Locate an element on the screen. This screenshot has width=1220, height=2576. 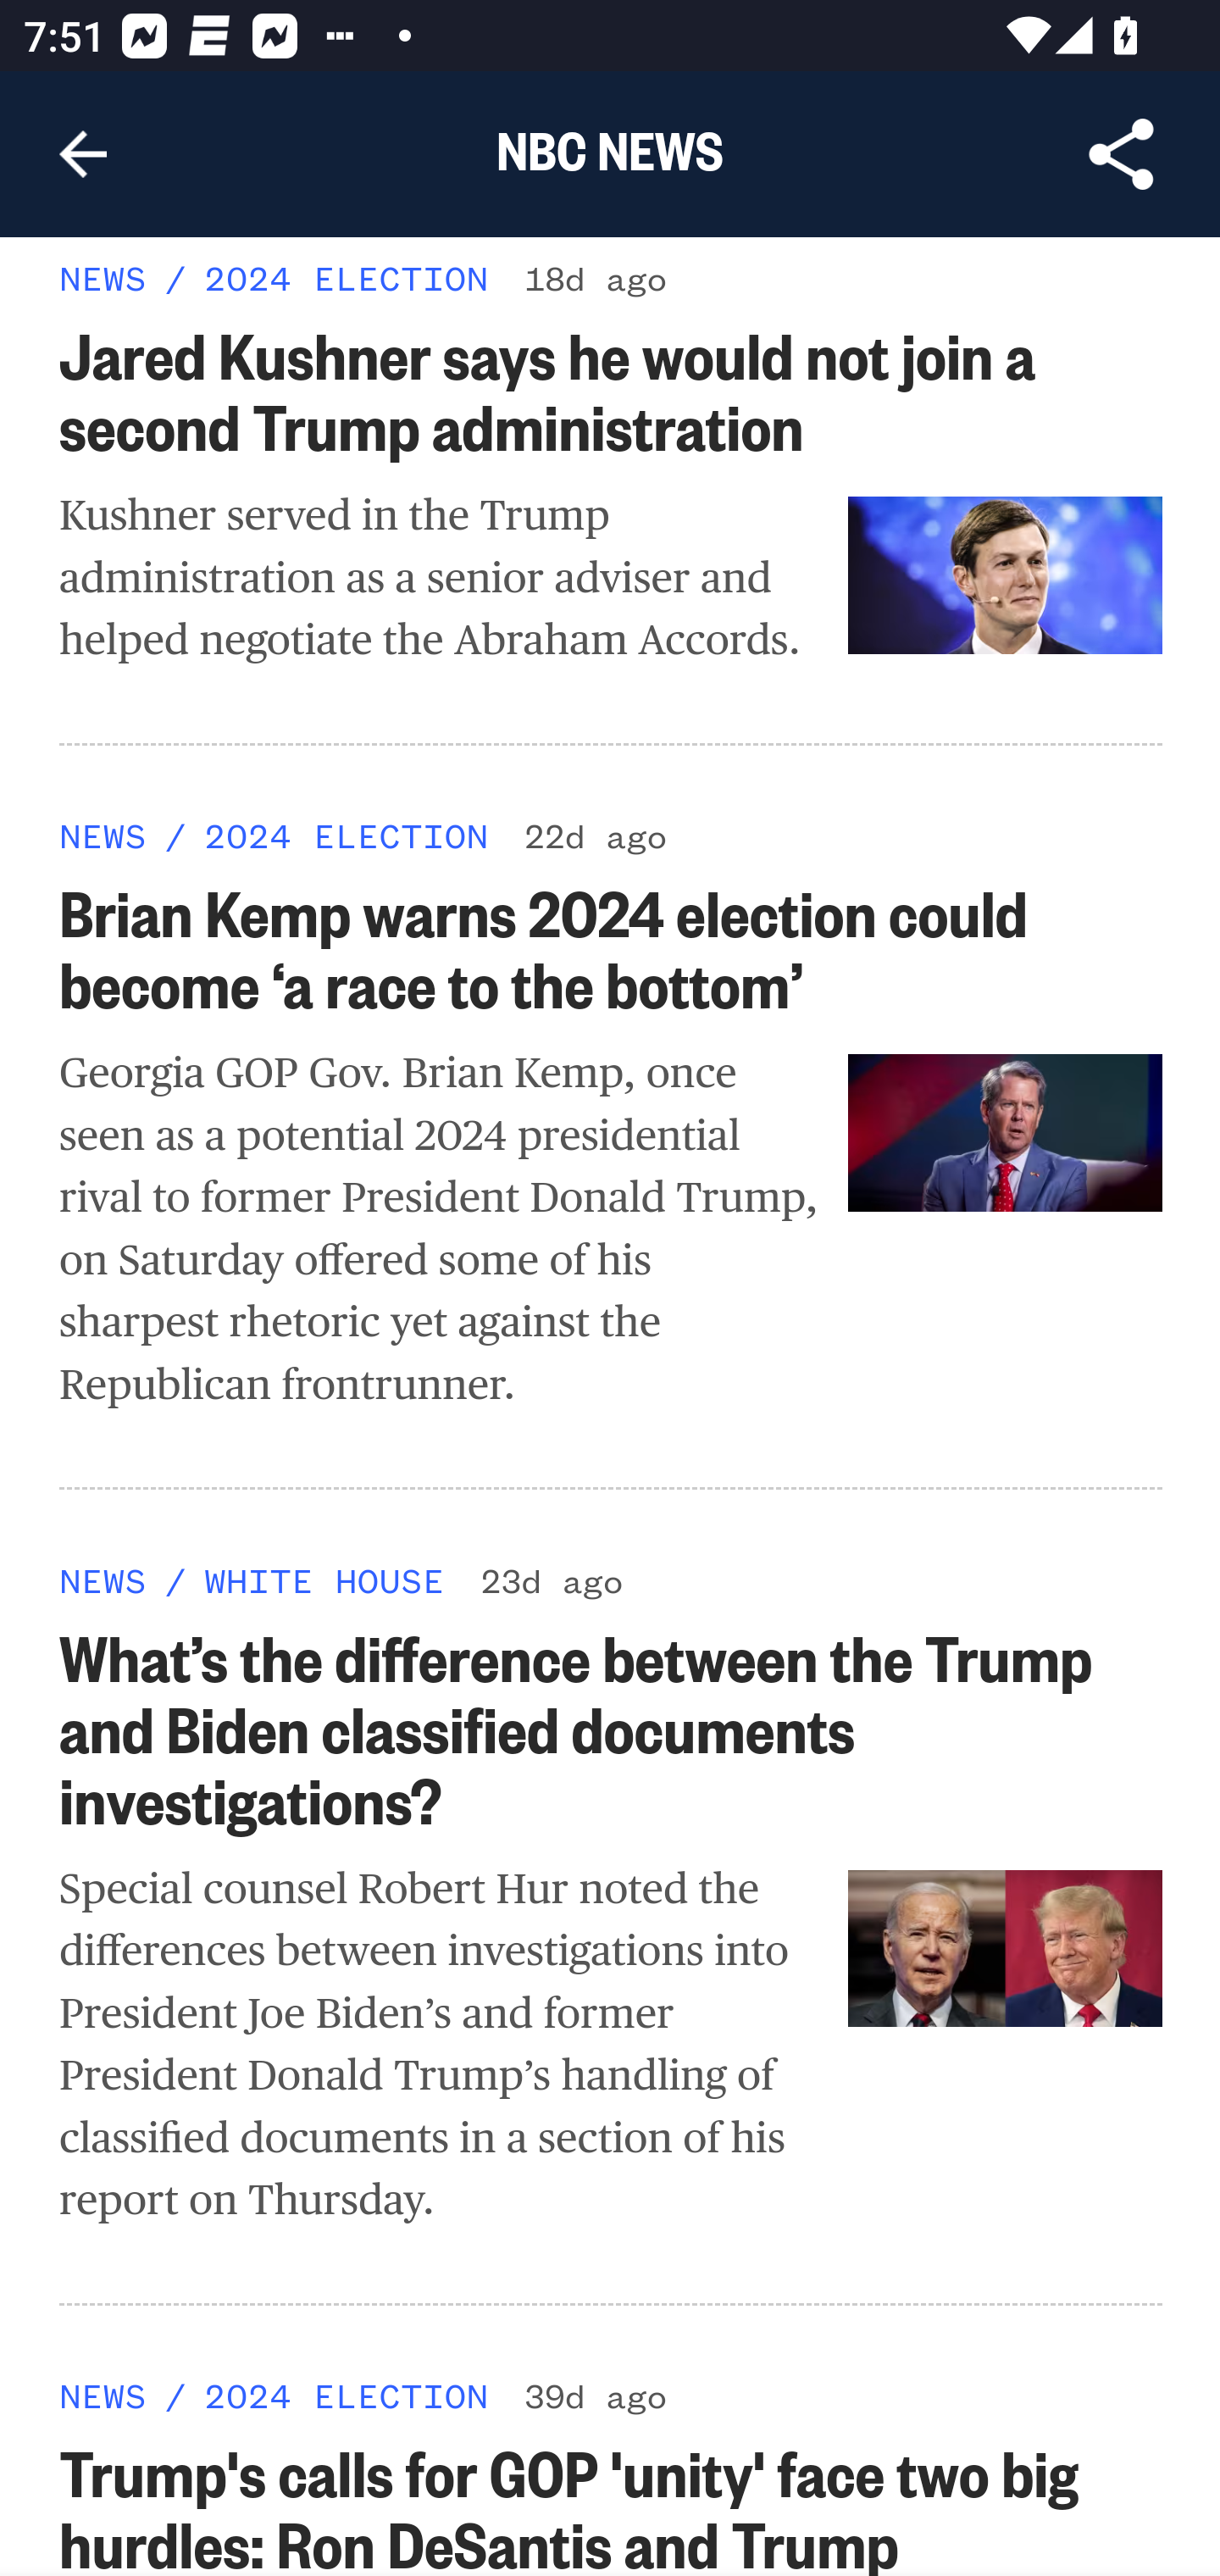
WHITE HOUSE WHITE HOUSE WHITE HOUSE is located at coordinates (323, 1581).